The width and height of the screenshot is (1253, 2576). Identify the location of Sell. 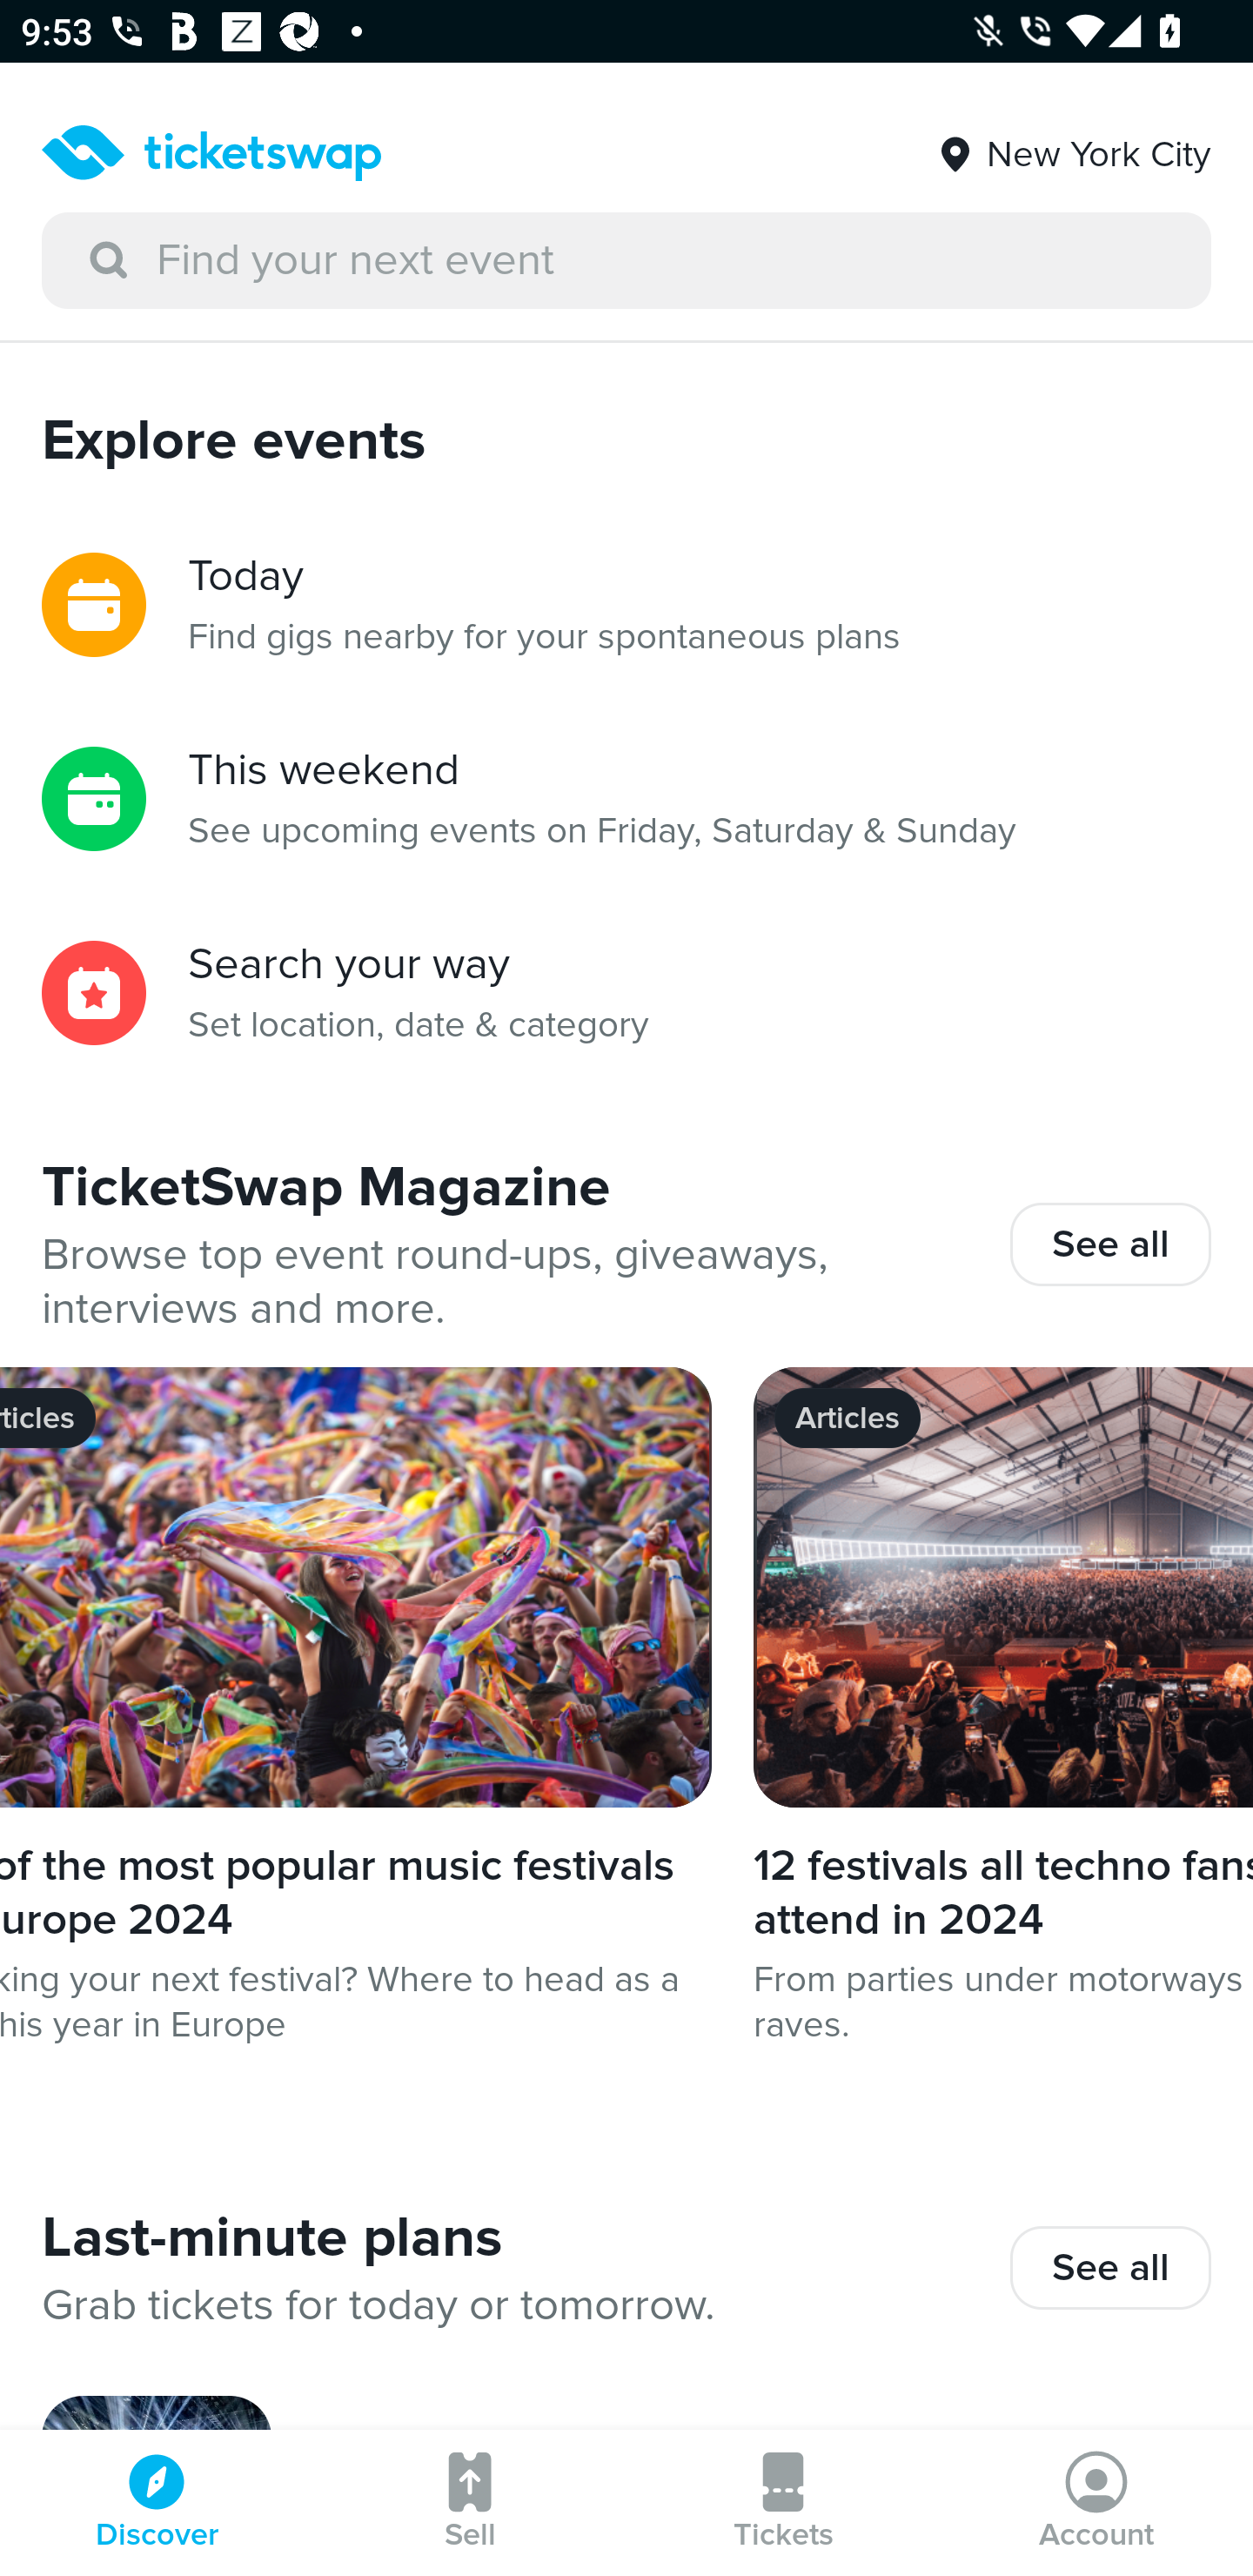
(470, 2503).